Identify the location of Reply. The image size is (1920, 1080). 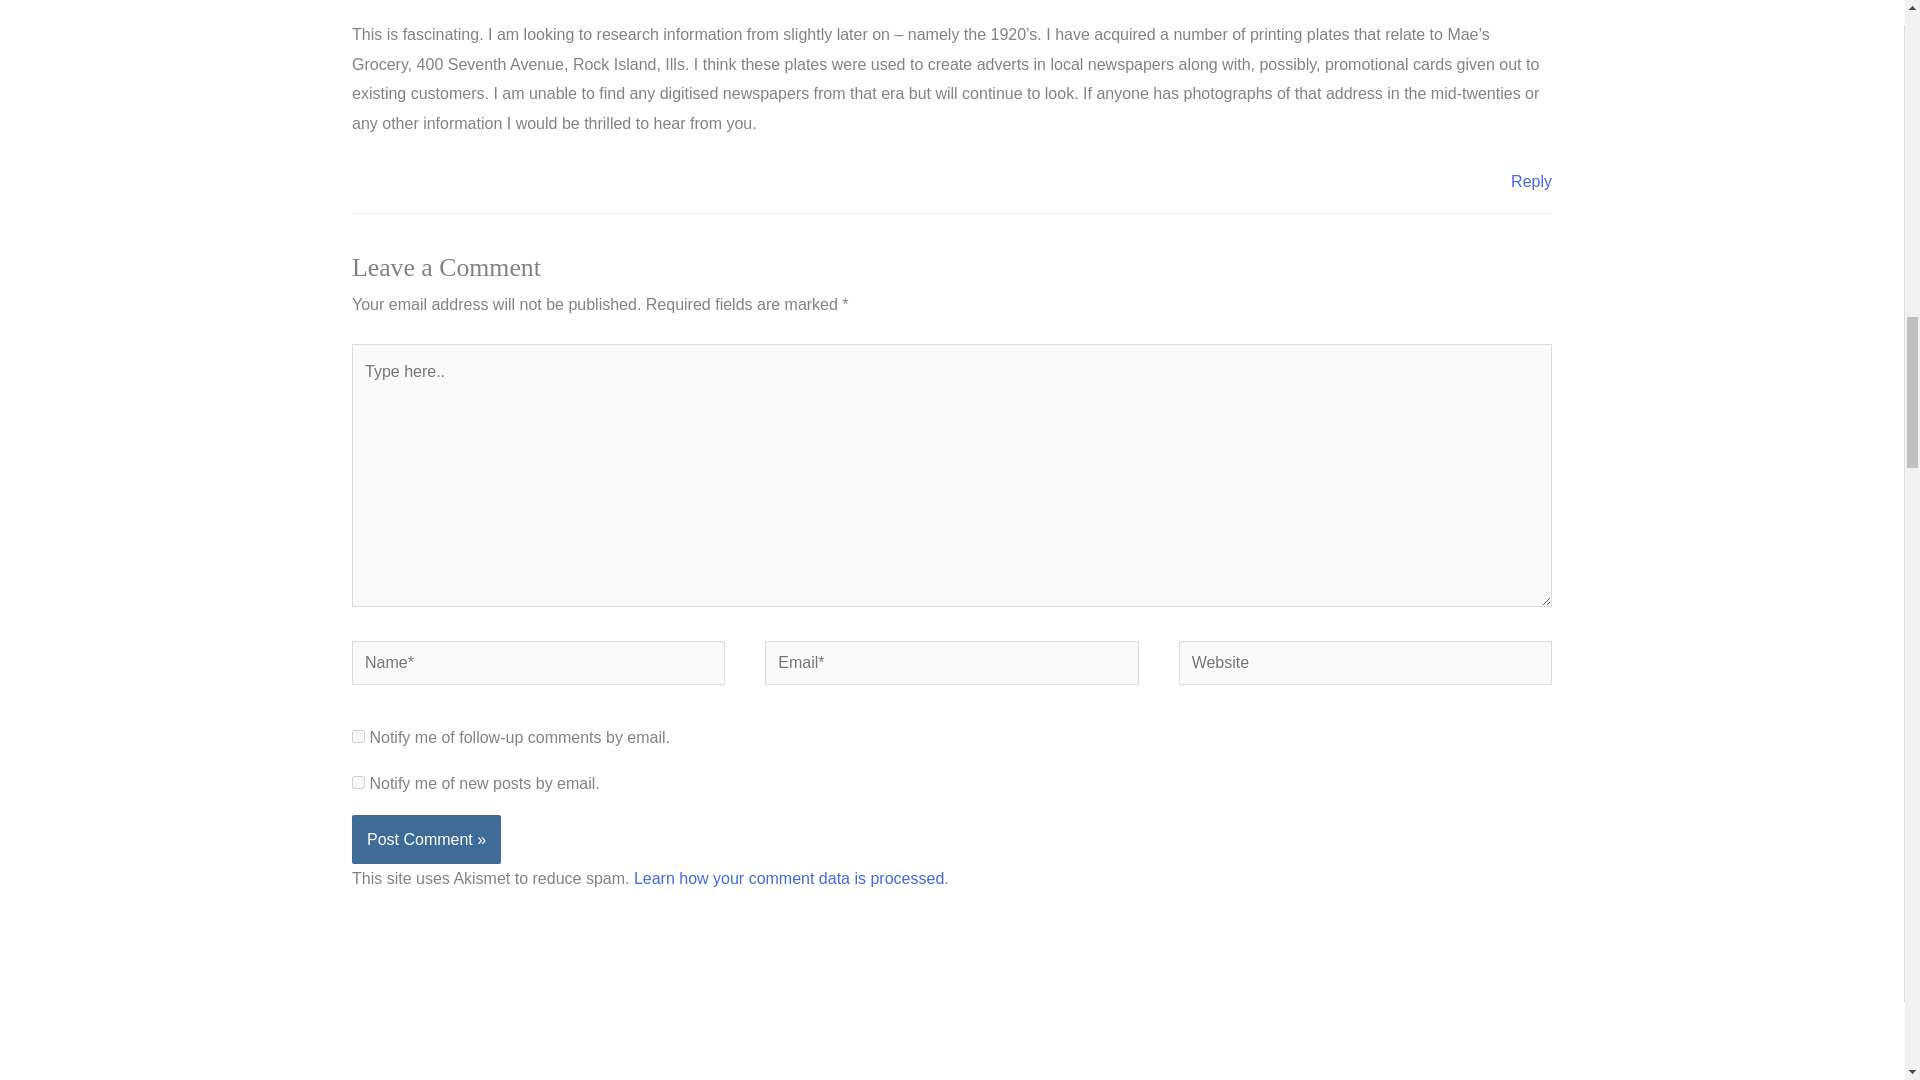
(1531, 181).